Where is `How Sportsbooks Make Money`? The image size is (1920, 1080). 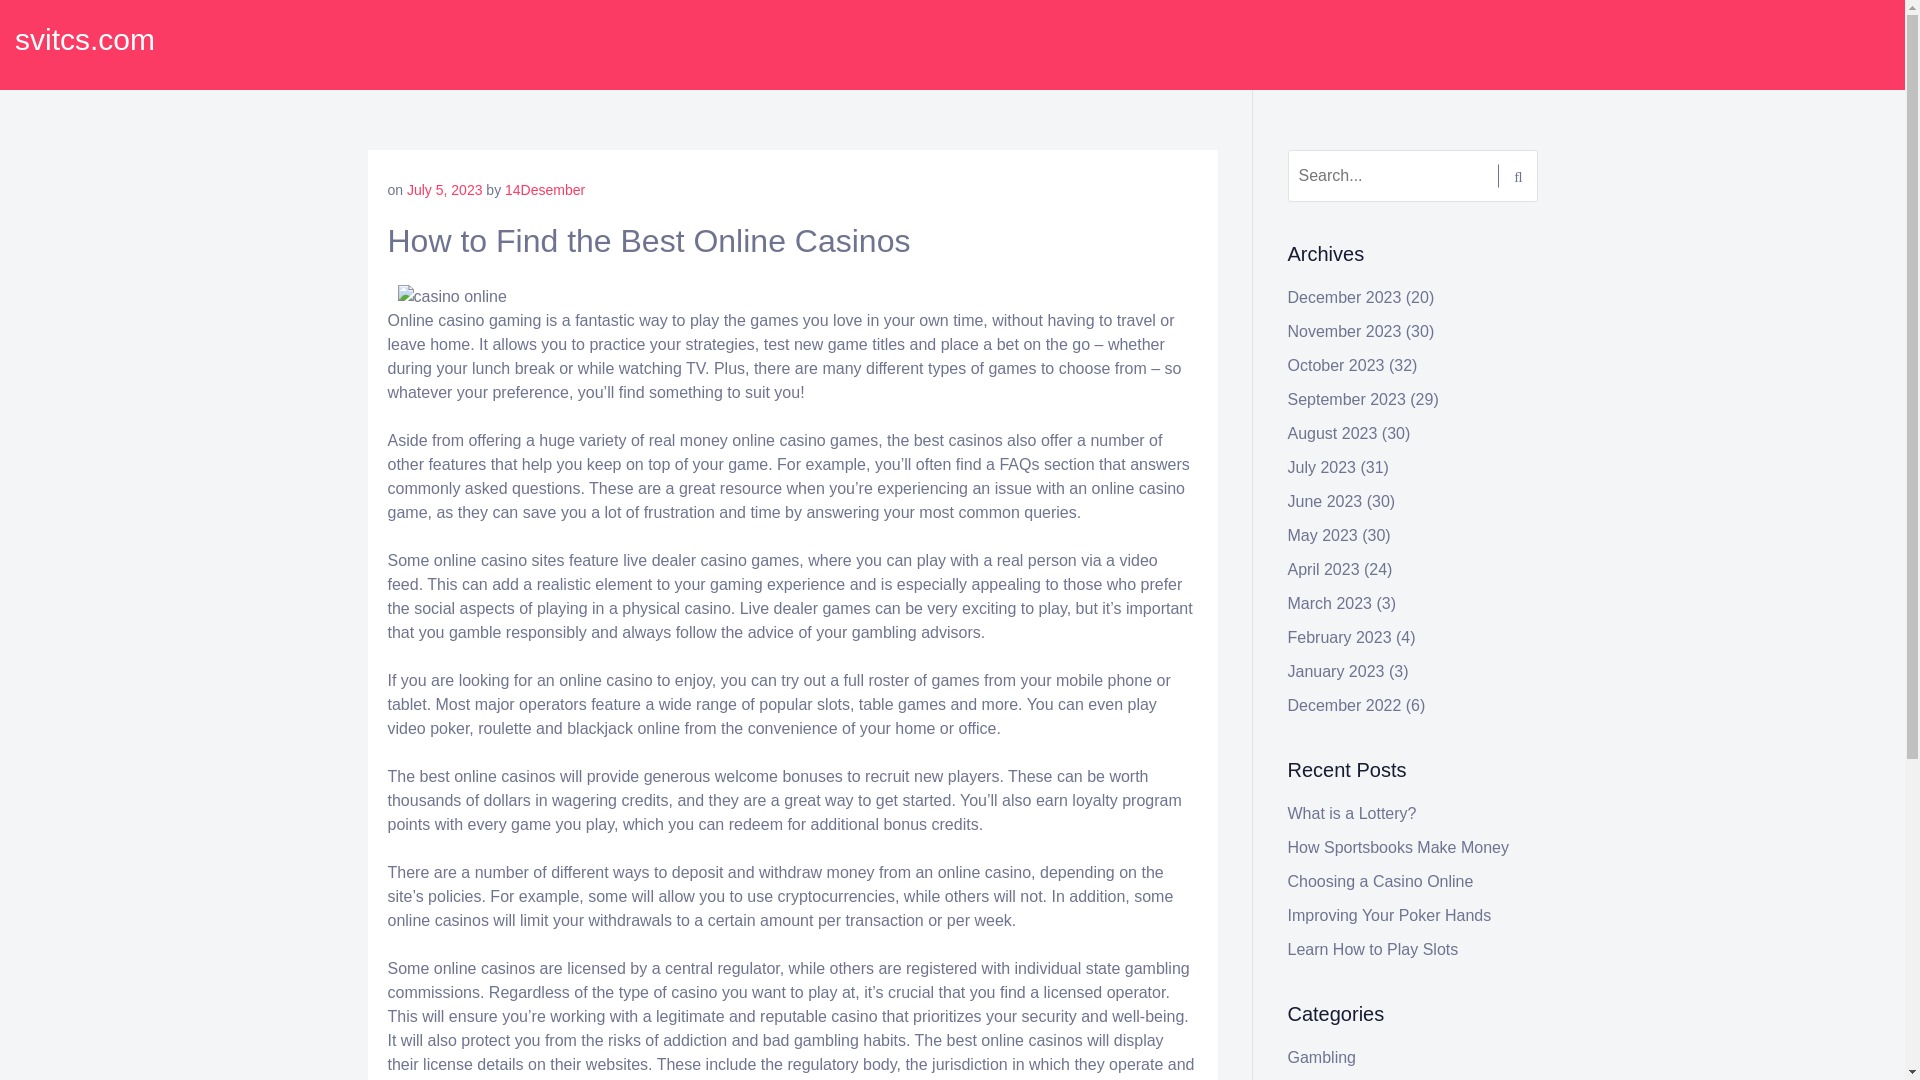
How Sportsbooks Make Money is located at coordinates (1398, 848).